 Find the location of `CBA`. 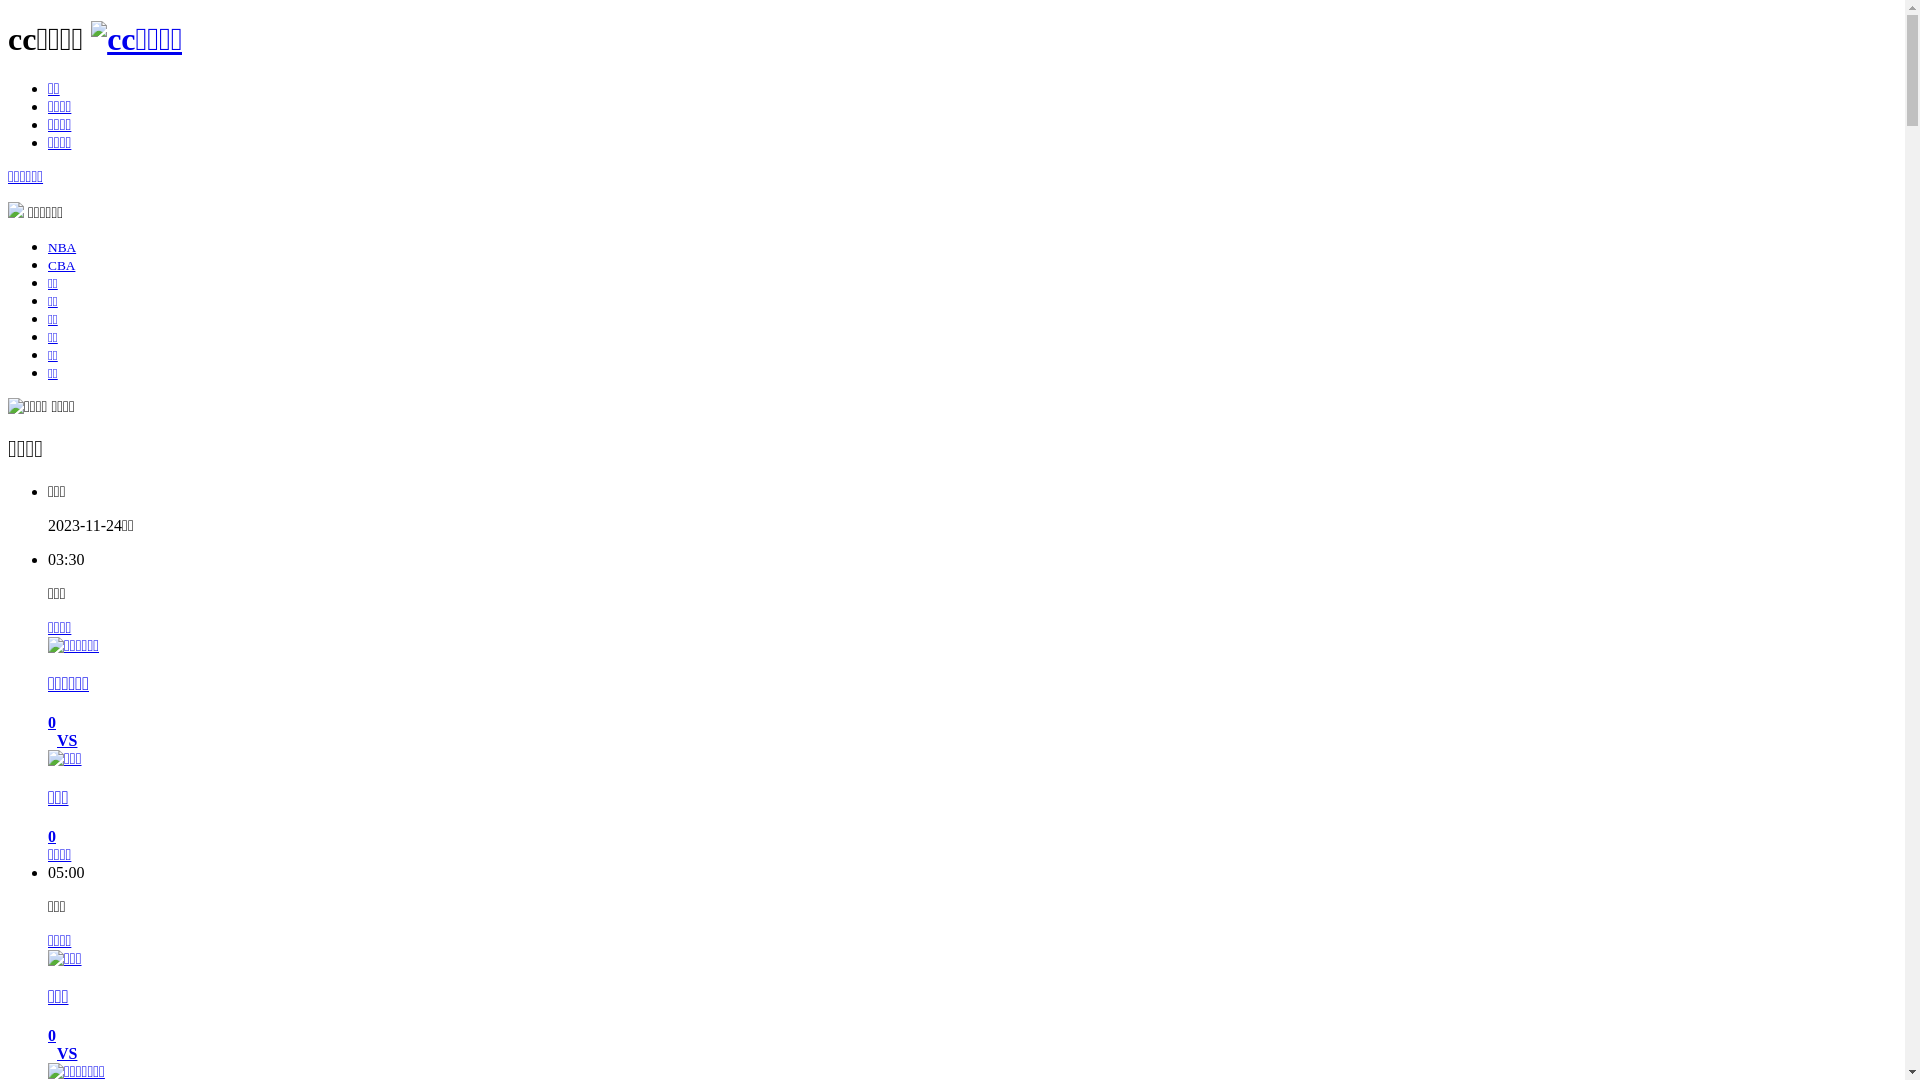

CBA is located at coordinates (62, 266).